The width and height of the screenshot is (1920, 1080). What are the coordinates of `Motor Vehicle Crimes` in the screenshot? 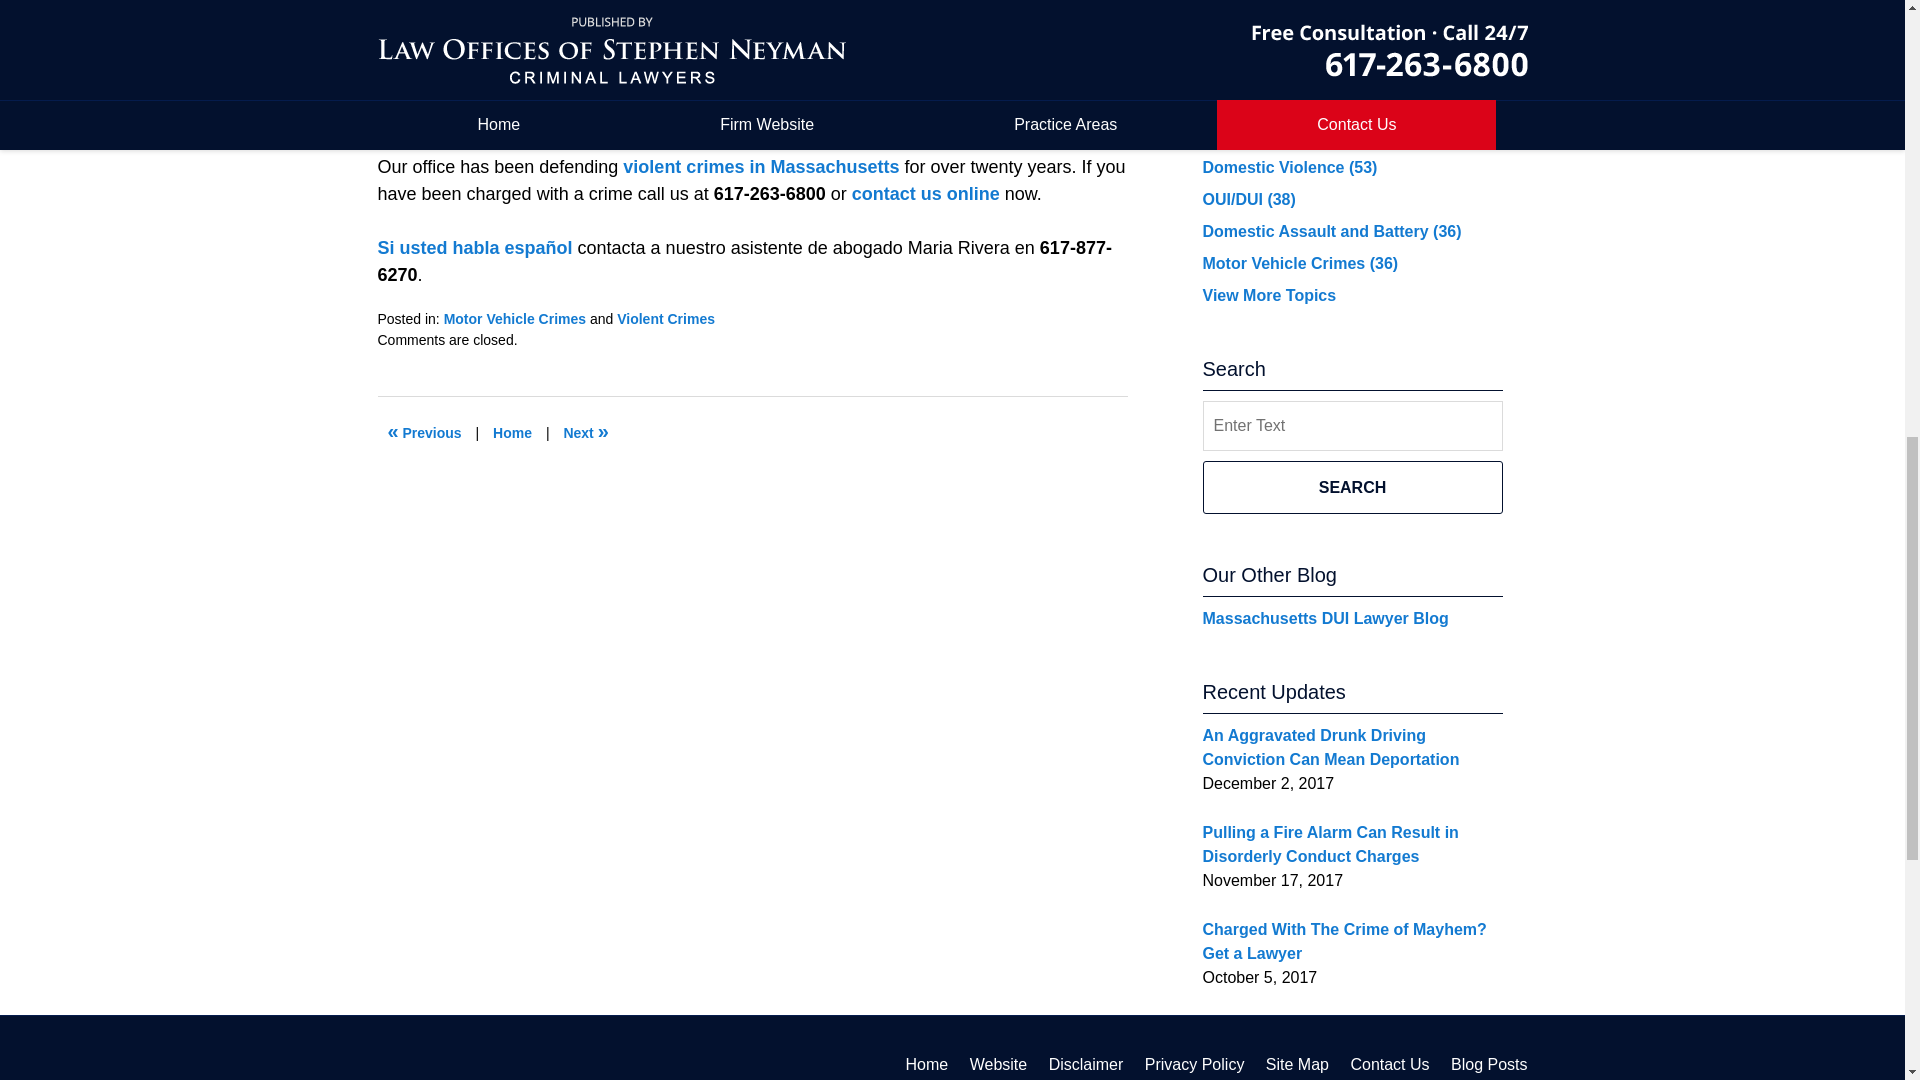 It's located at (514, 319).